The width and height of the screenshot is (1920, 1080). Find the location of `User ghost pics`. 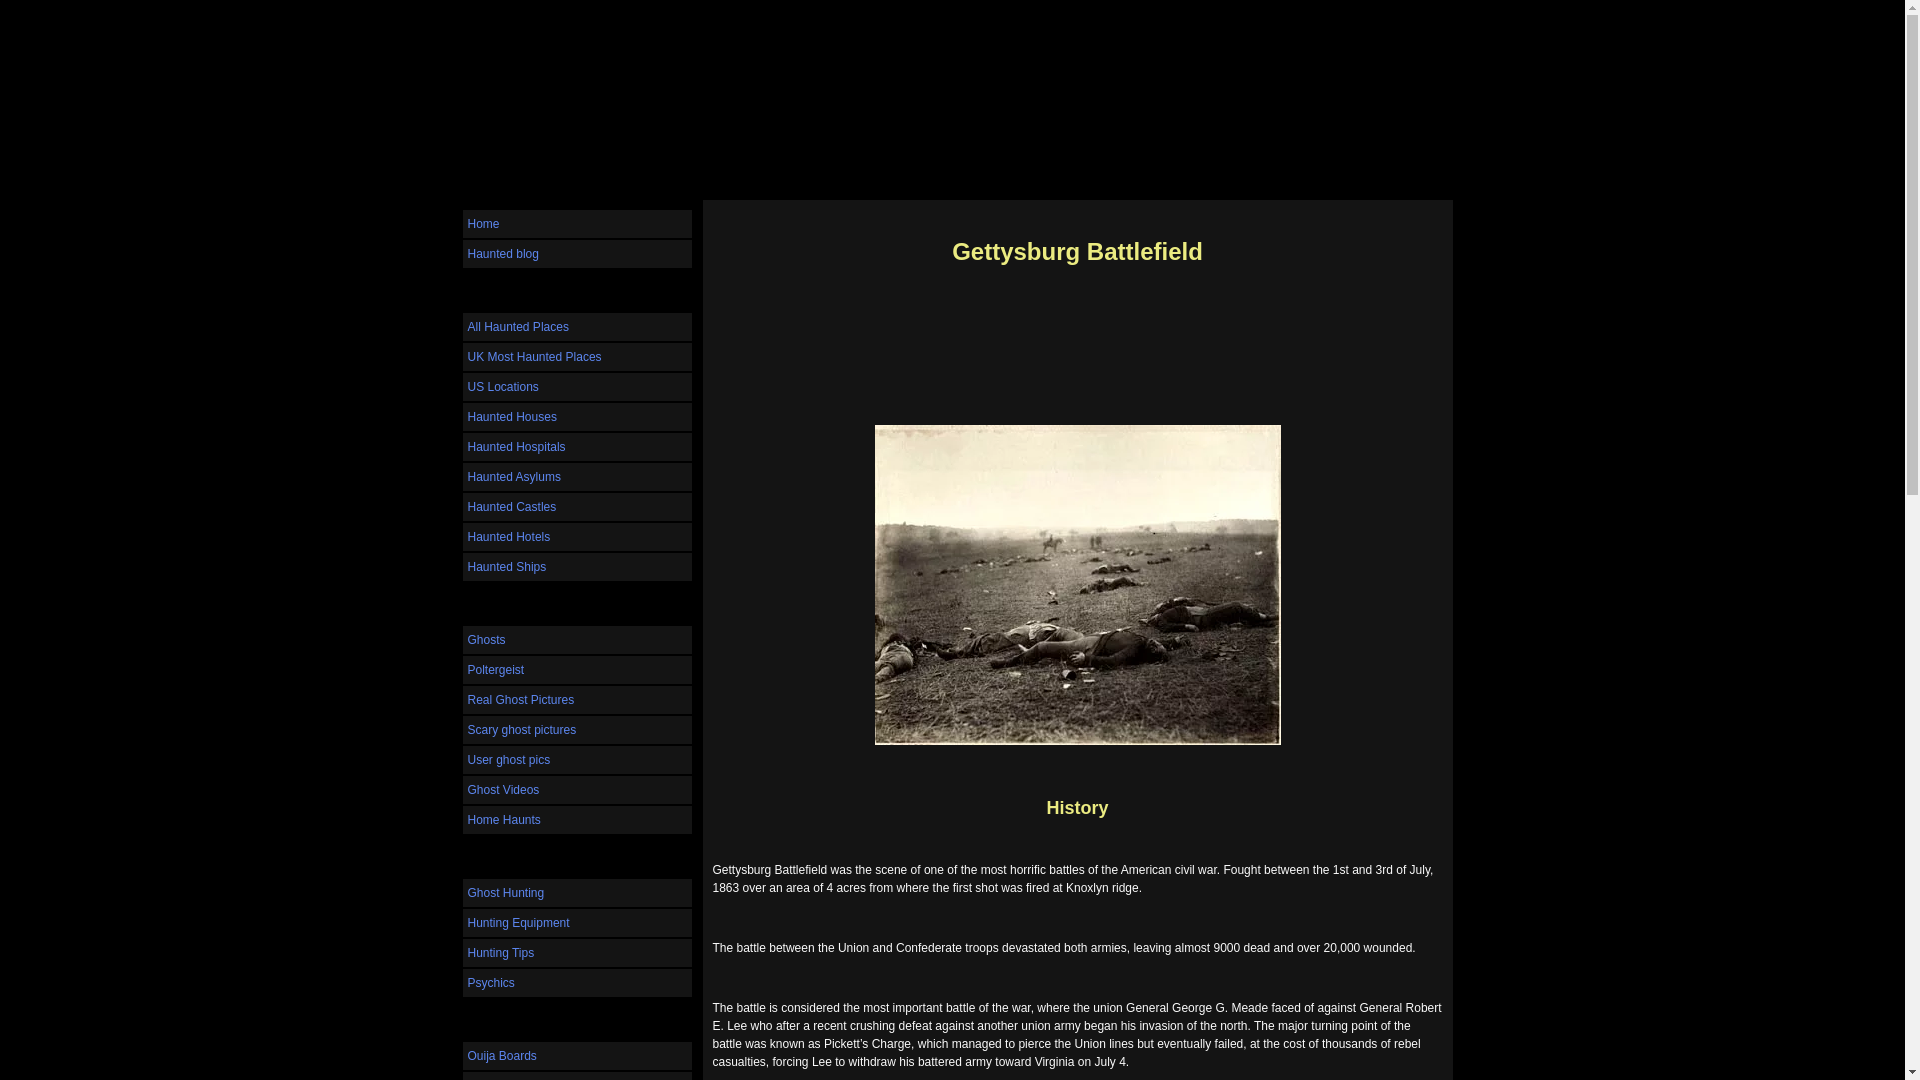

User ghost pics is located at coordinates (576, 760).